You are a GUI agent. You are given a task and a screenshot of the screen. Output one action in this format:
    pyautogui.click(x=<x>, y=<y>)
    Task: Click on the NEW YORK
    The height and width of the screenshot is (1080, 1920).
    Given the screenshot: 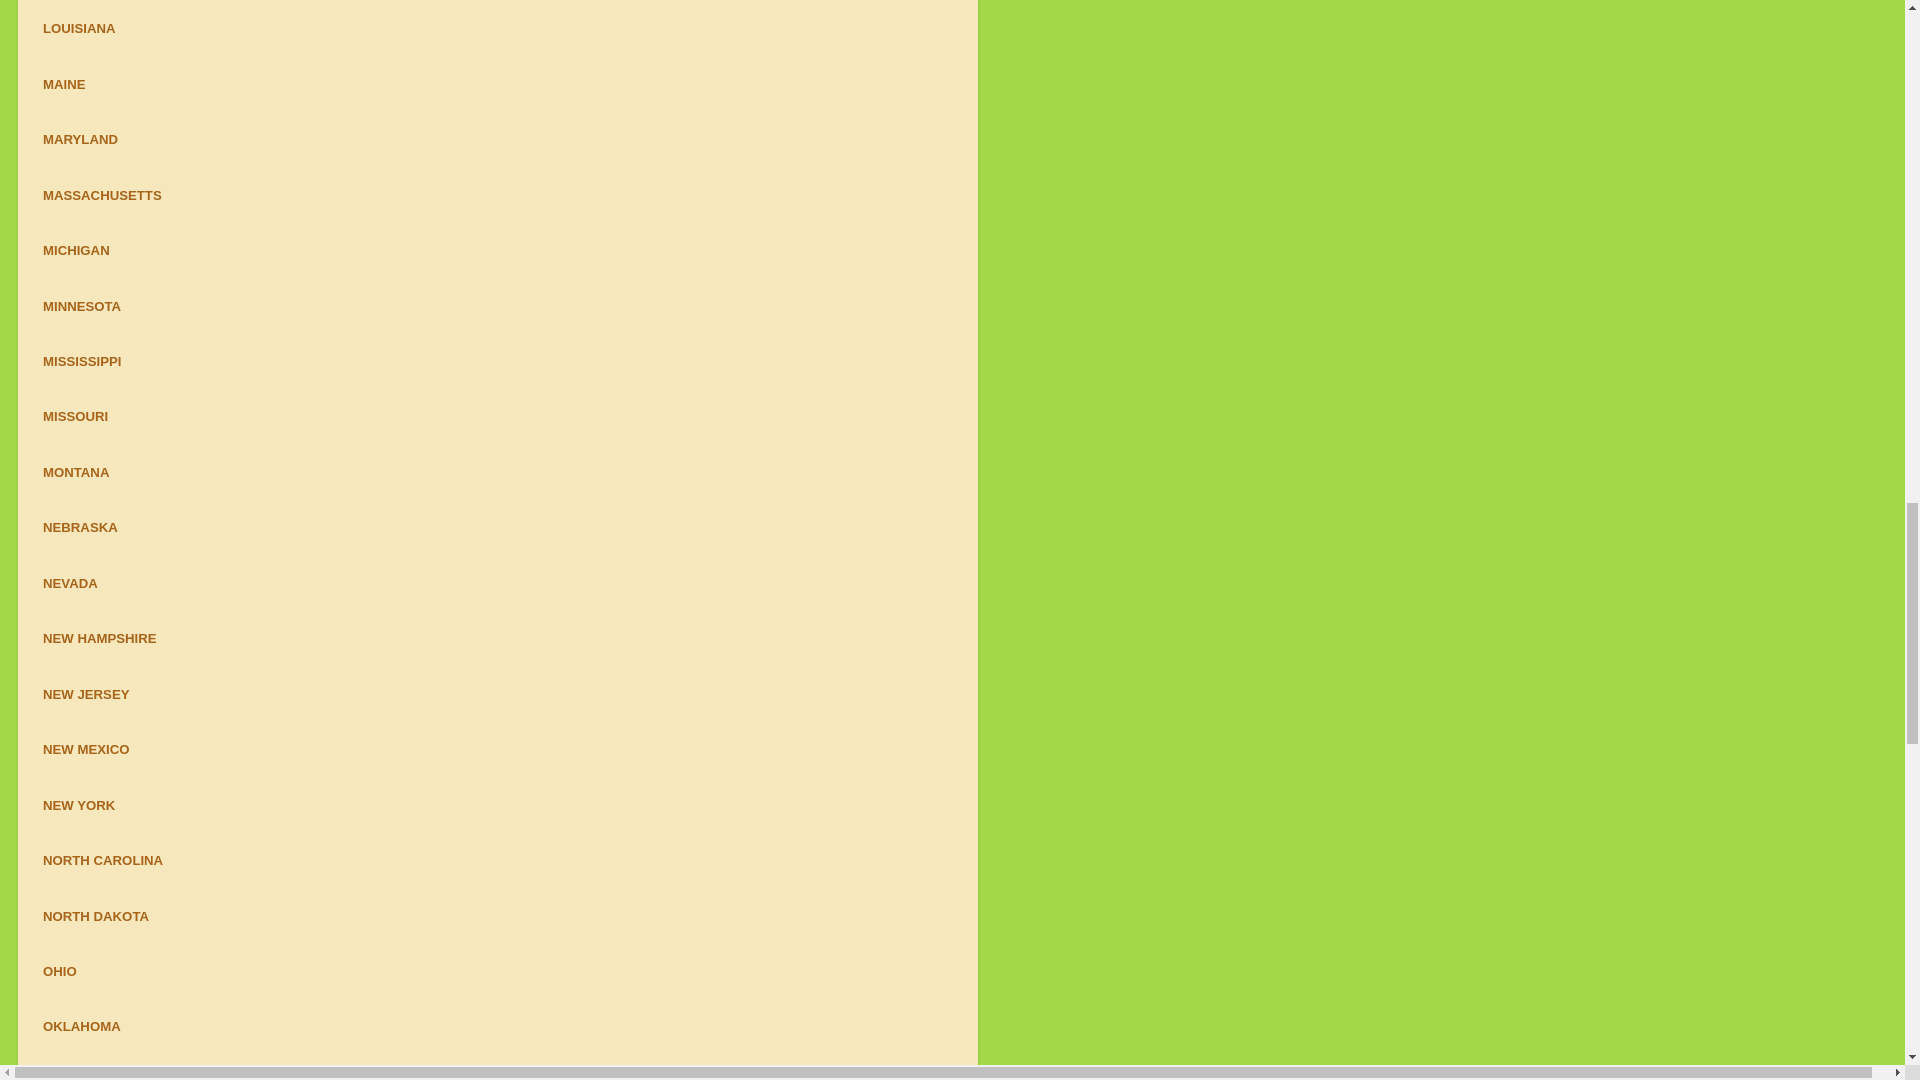 What is the action you would take?
    pyautogui.click(x=78, y=806)
    